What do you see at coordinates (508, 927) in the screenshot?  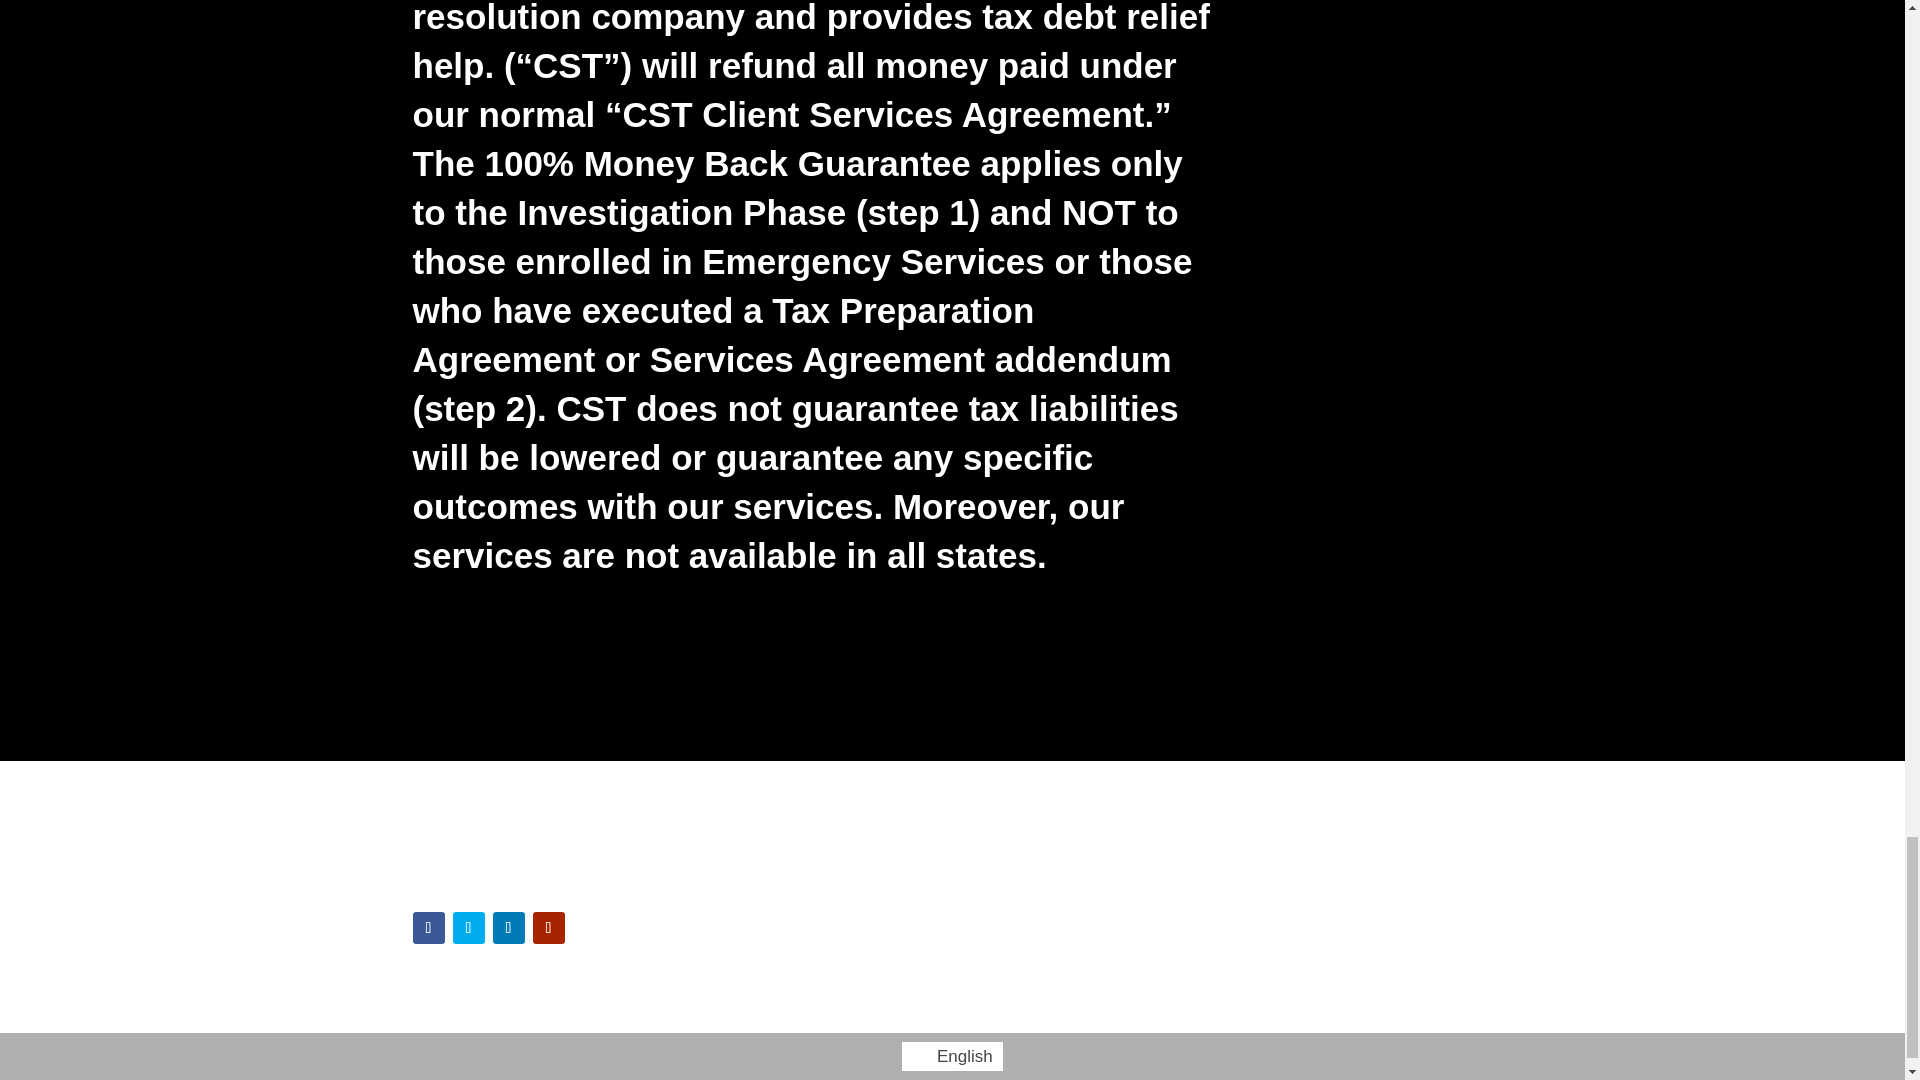 I see `Follow on LinkedIn` at bounding box center [508, 927].